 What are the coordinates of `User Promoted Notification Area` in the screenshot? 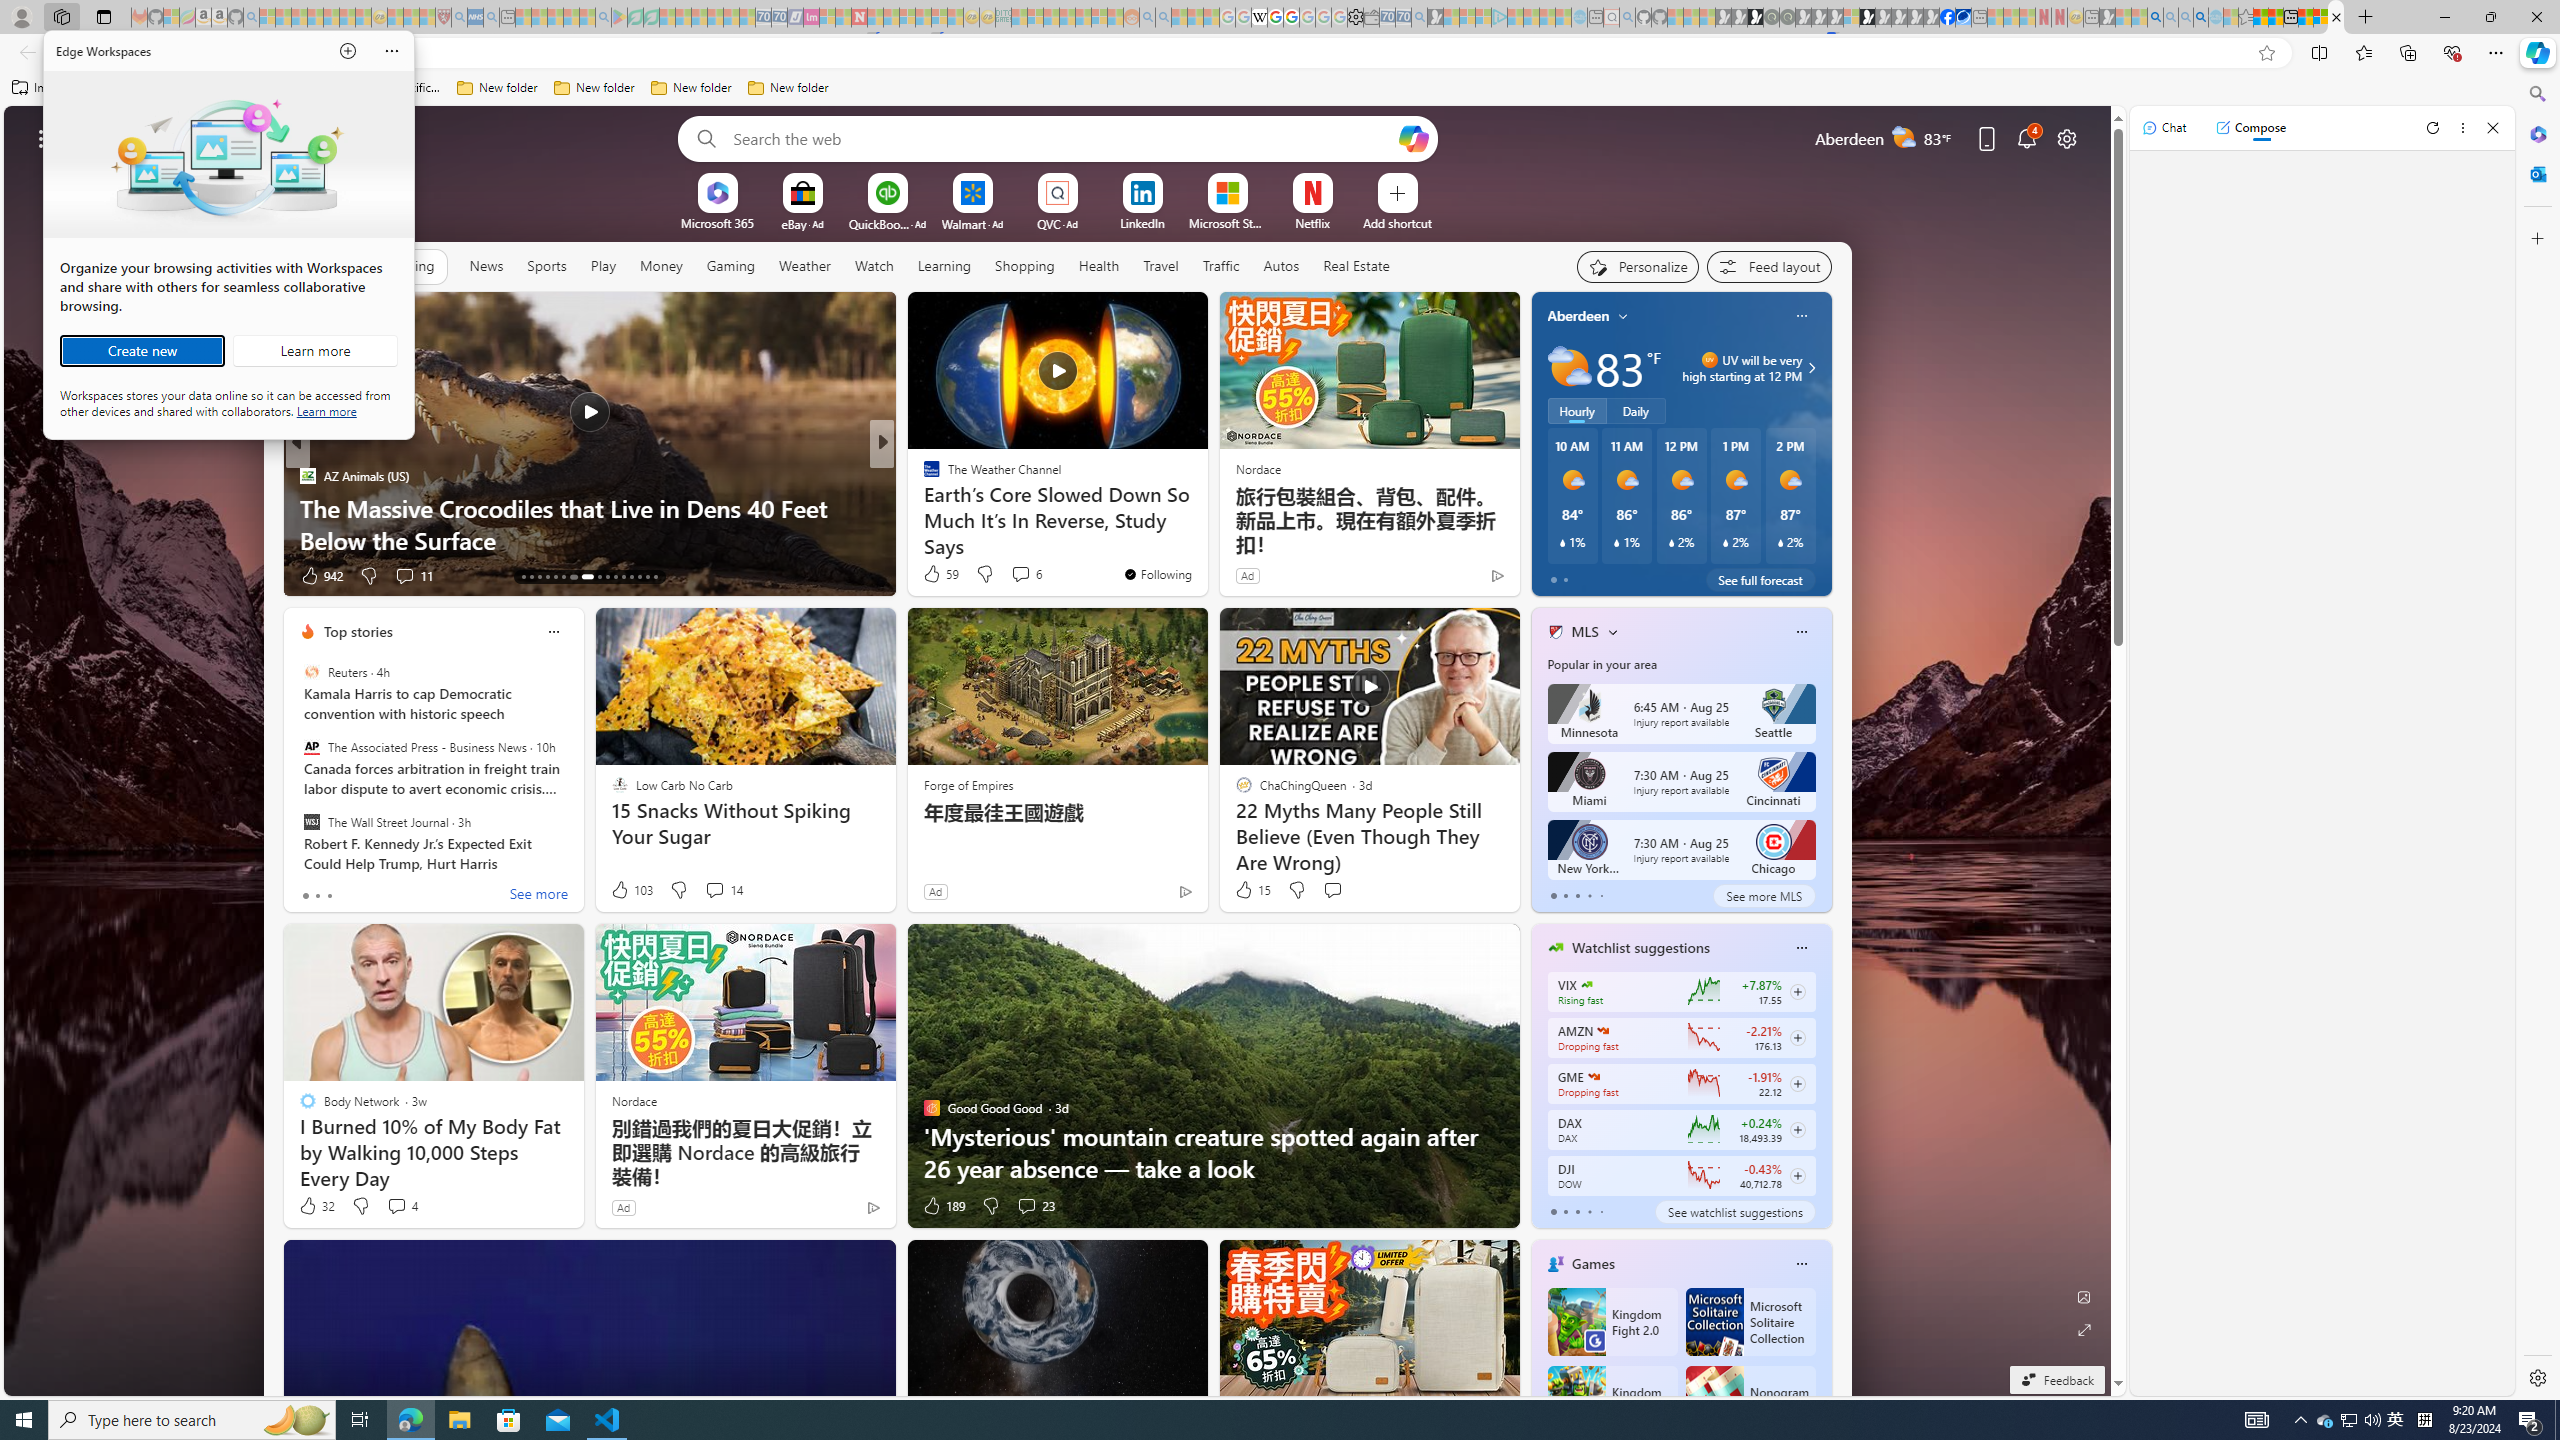 It's located at (2350, 1420).